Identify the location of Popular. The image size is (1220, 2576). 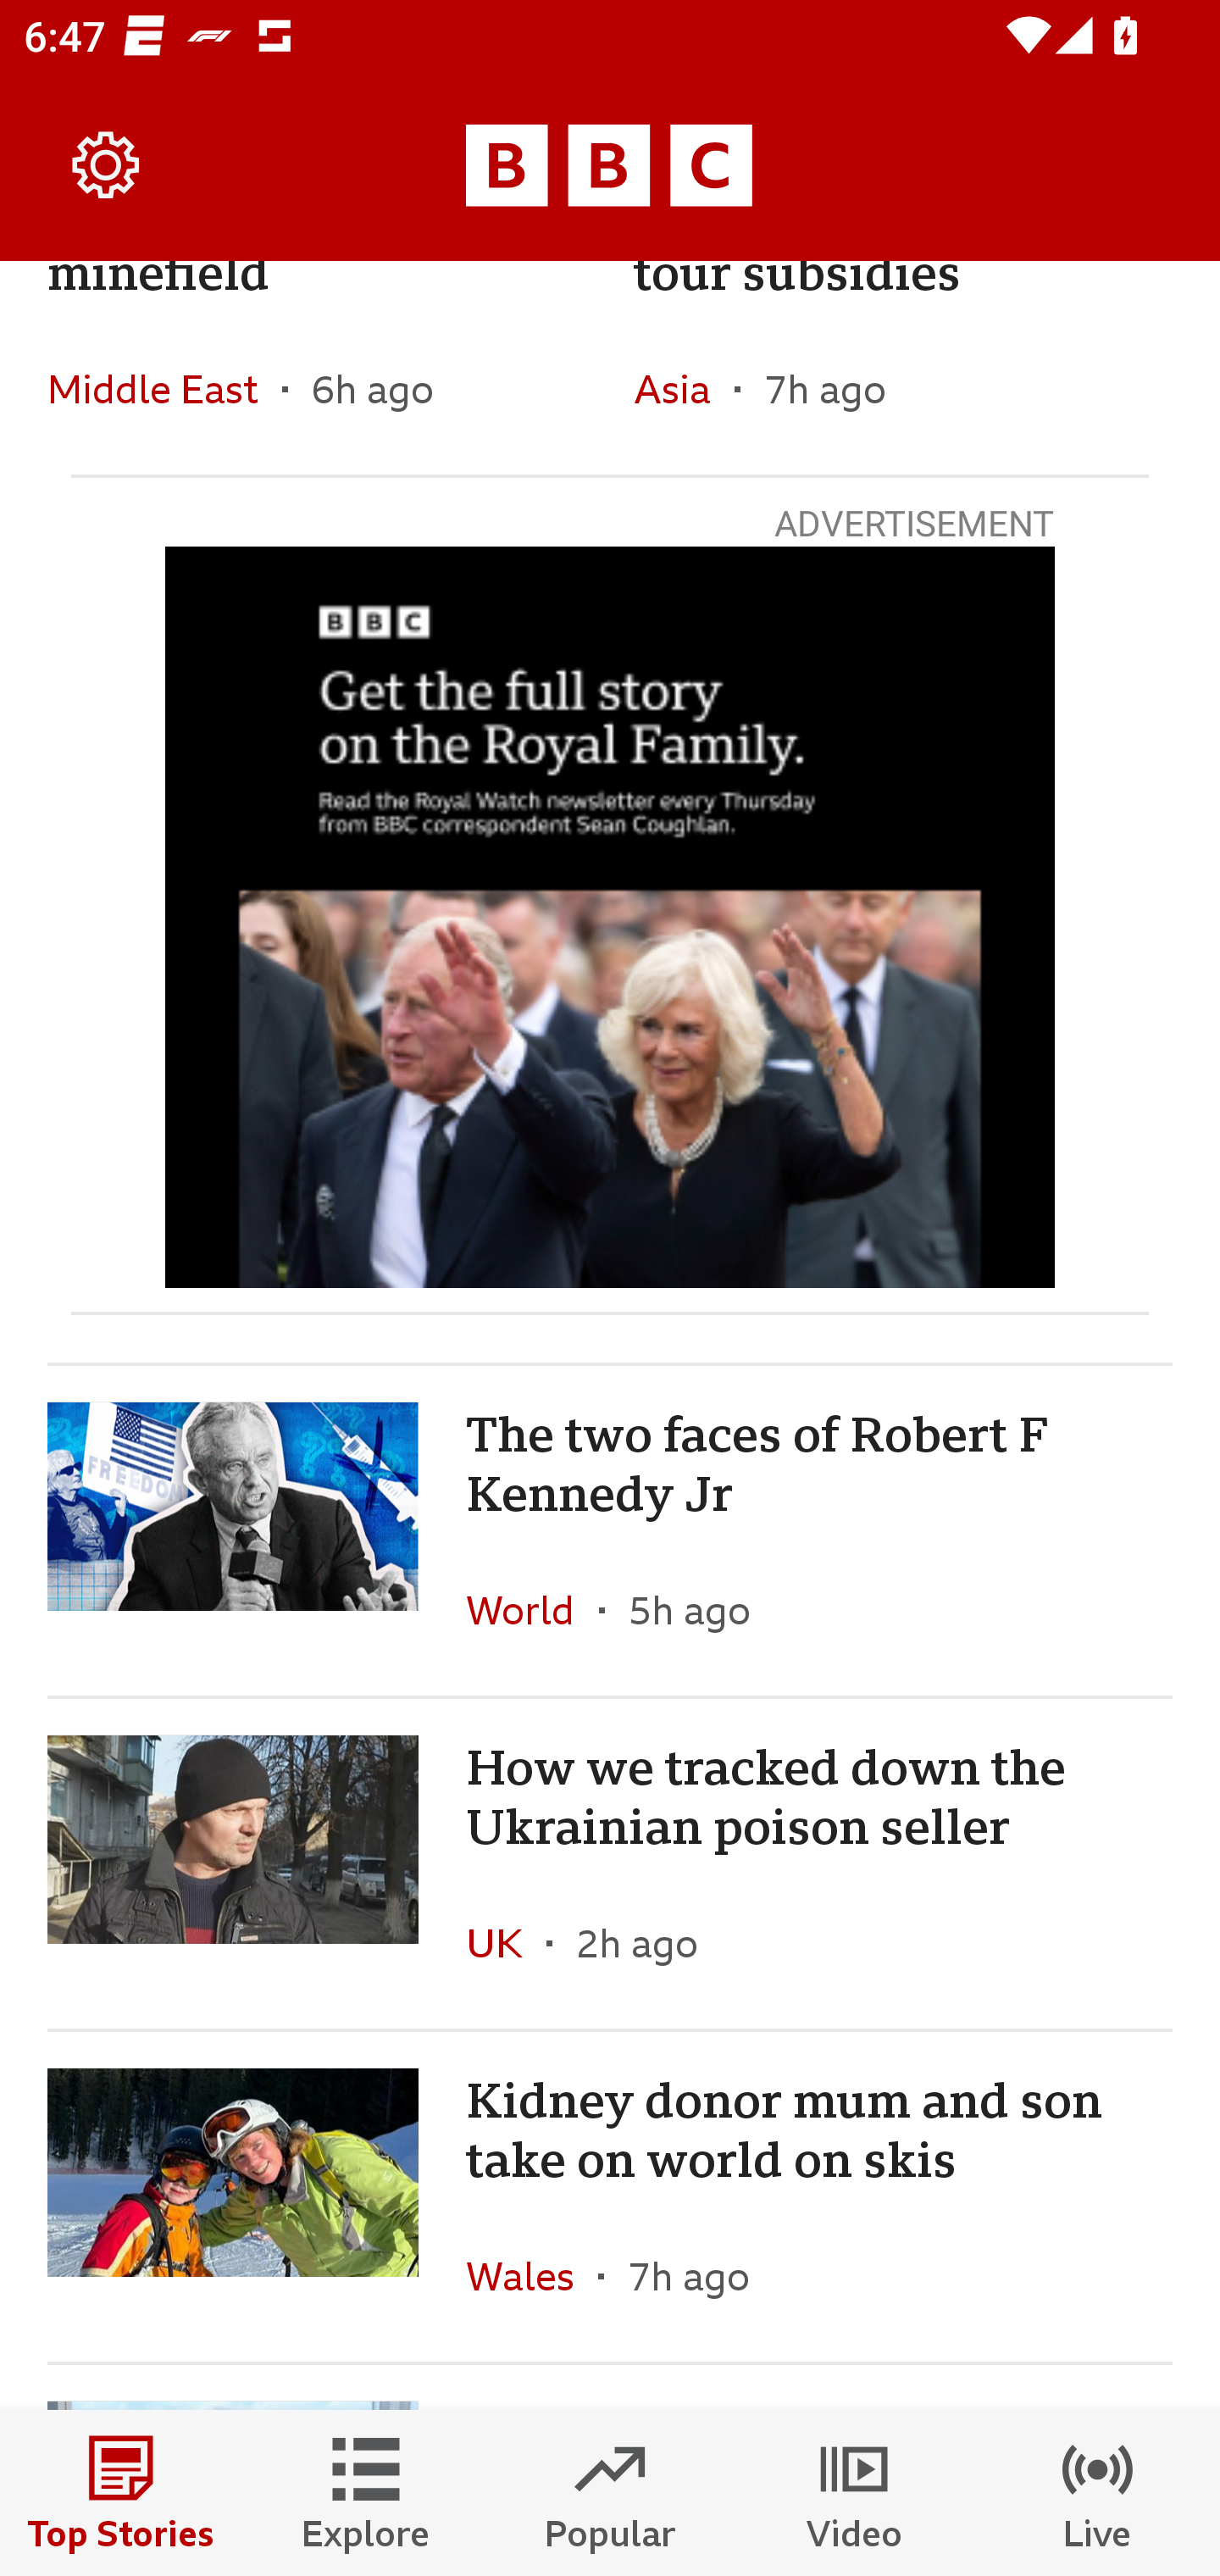
(610, 2493).